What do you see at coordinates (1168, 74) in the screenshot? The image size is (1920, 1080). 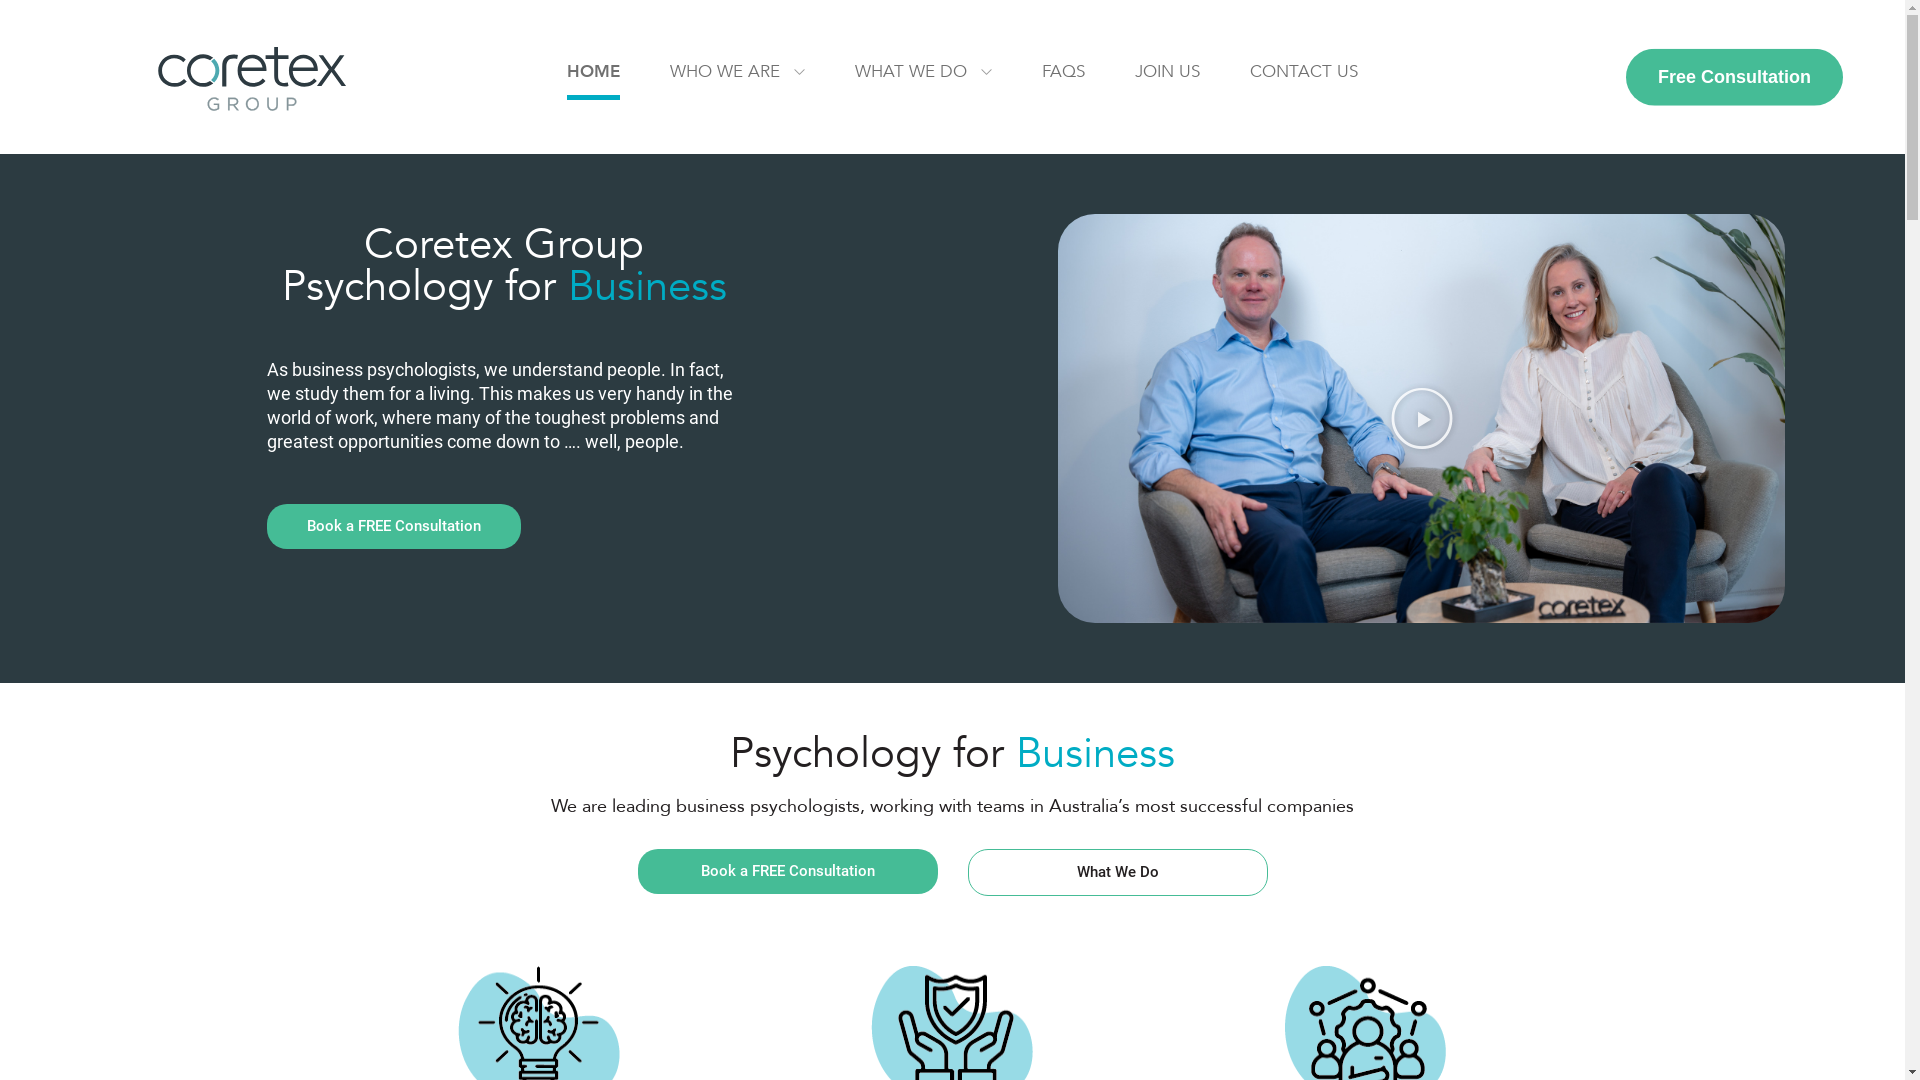 I see `JOIN US` at bounding box center [1168, 74].